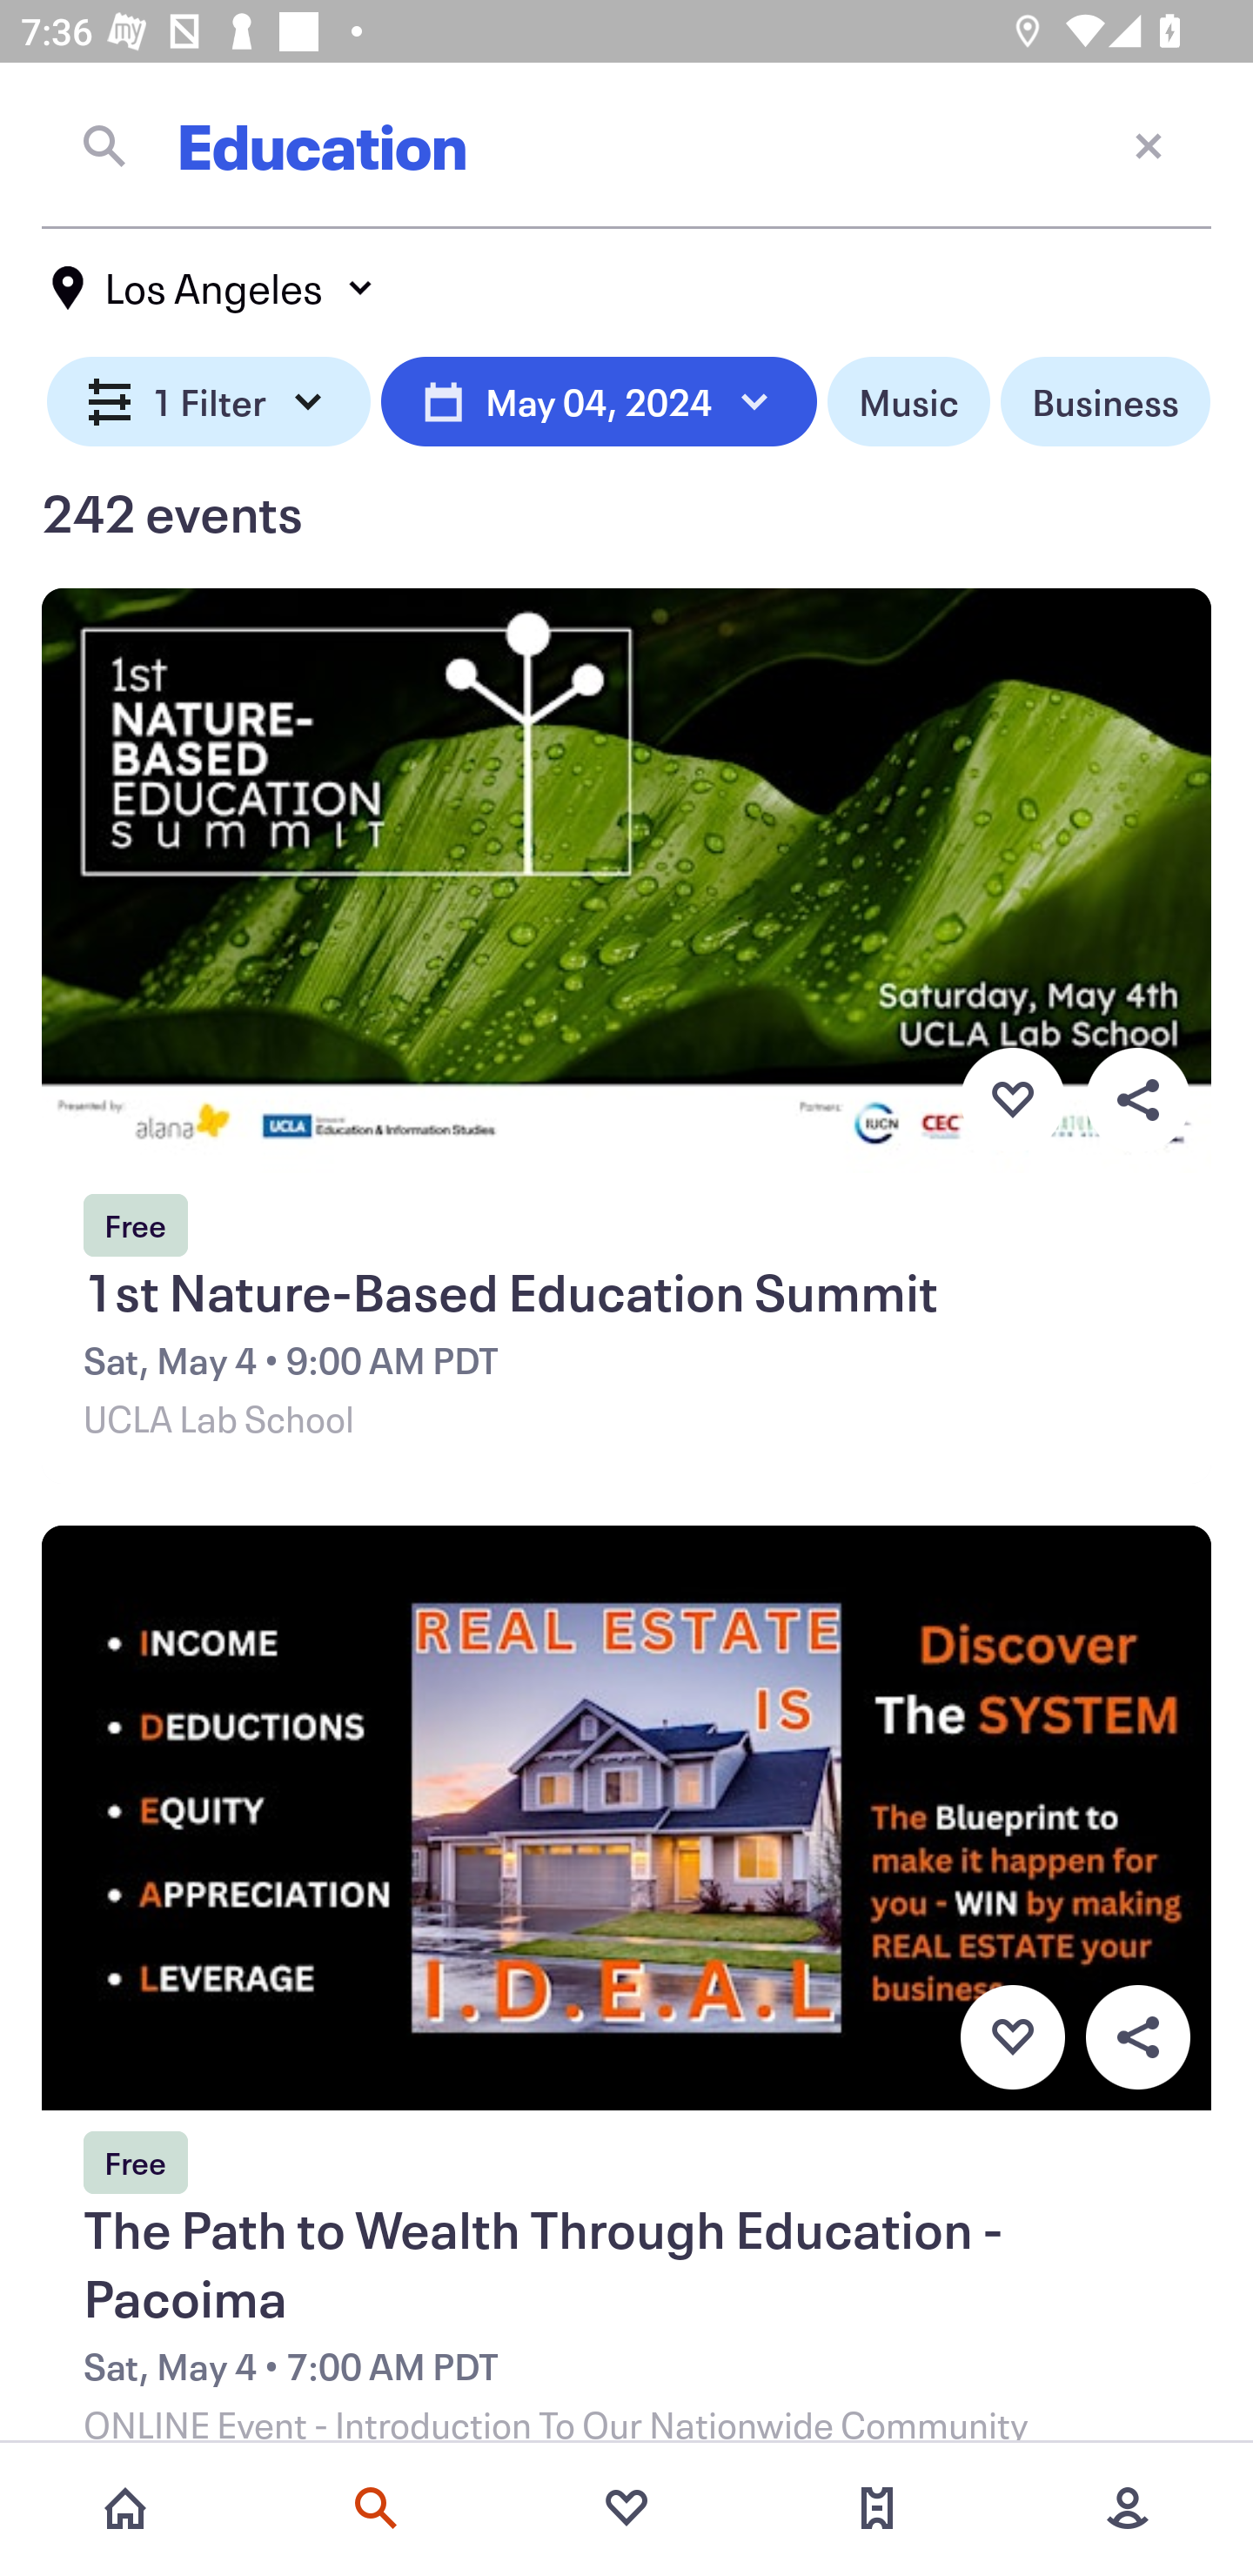  Describe the element at coordinates (1012, 1099) in the screenshot. I see `Favorite button` at that location.